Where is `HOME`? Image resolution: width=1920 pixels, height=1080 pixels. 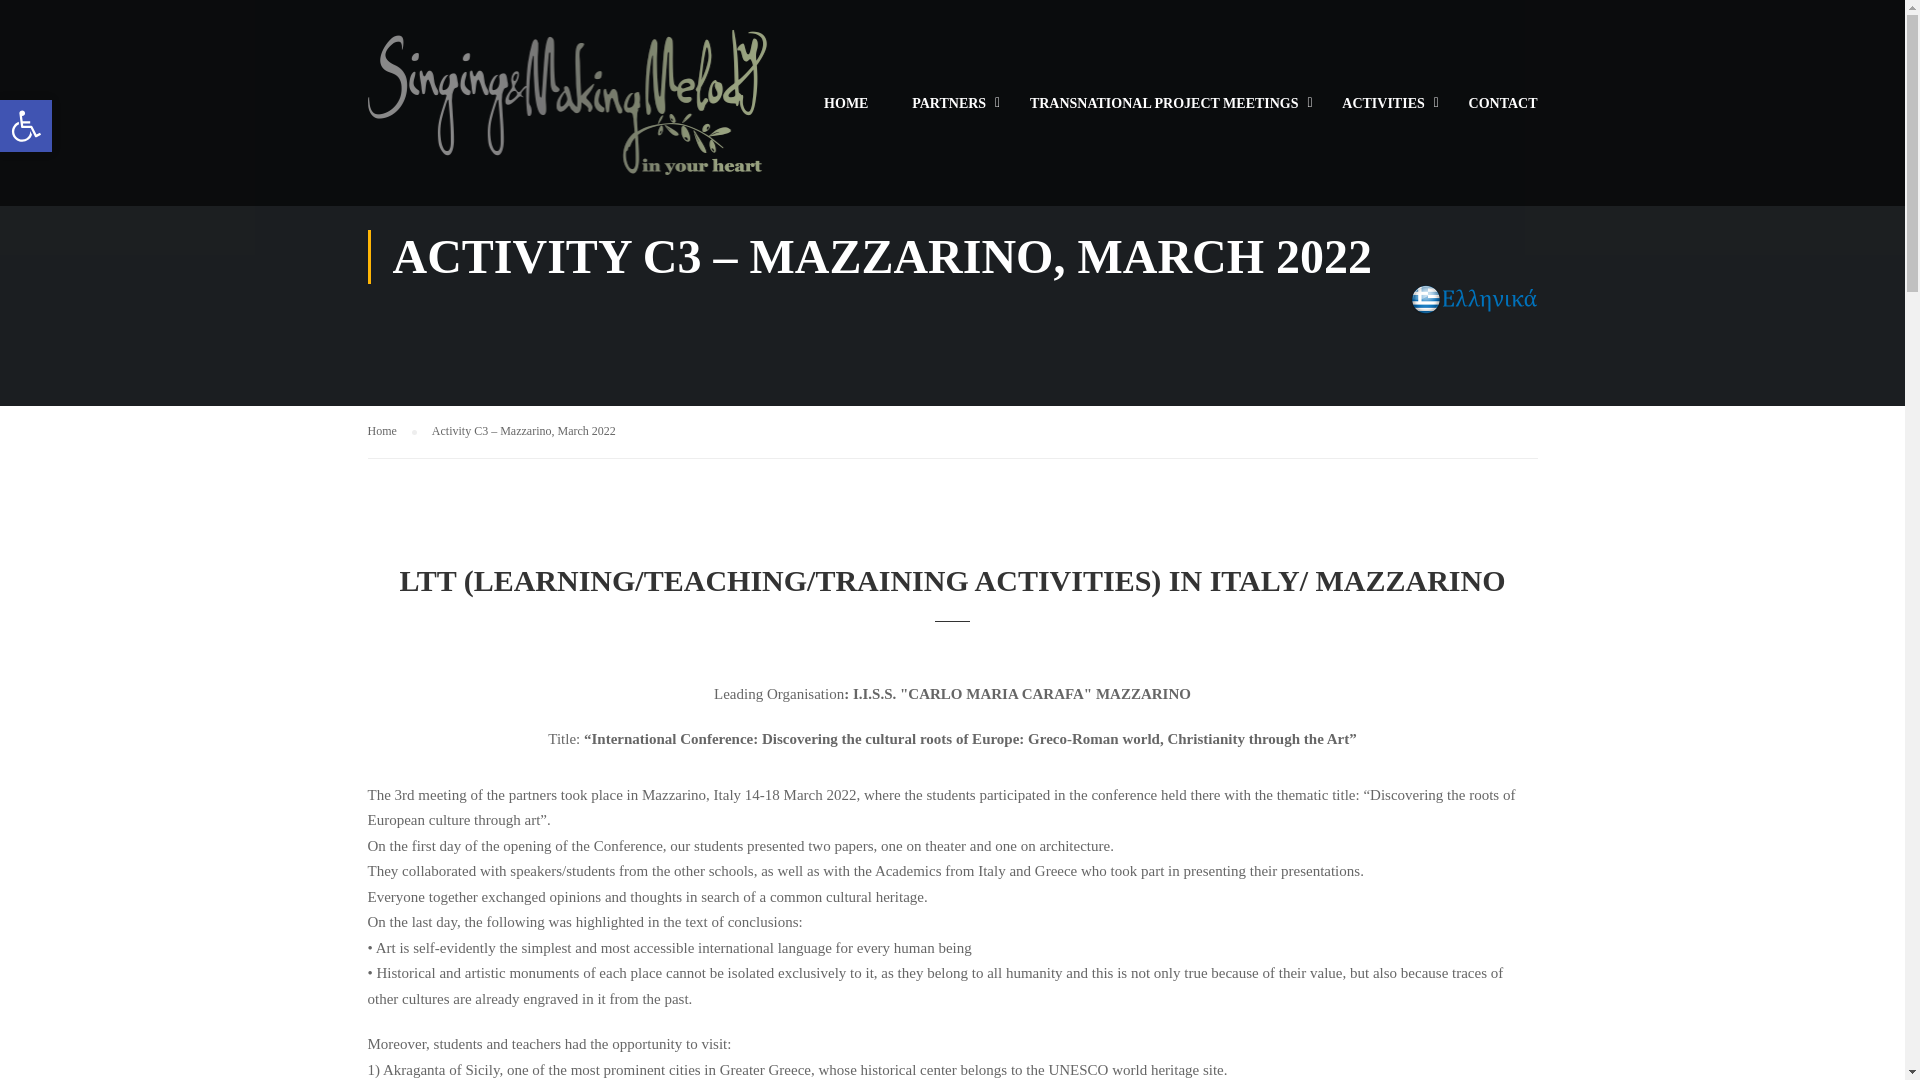 HOME is located at coordinates (846, 112).